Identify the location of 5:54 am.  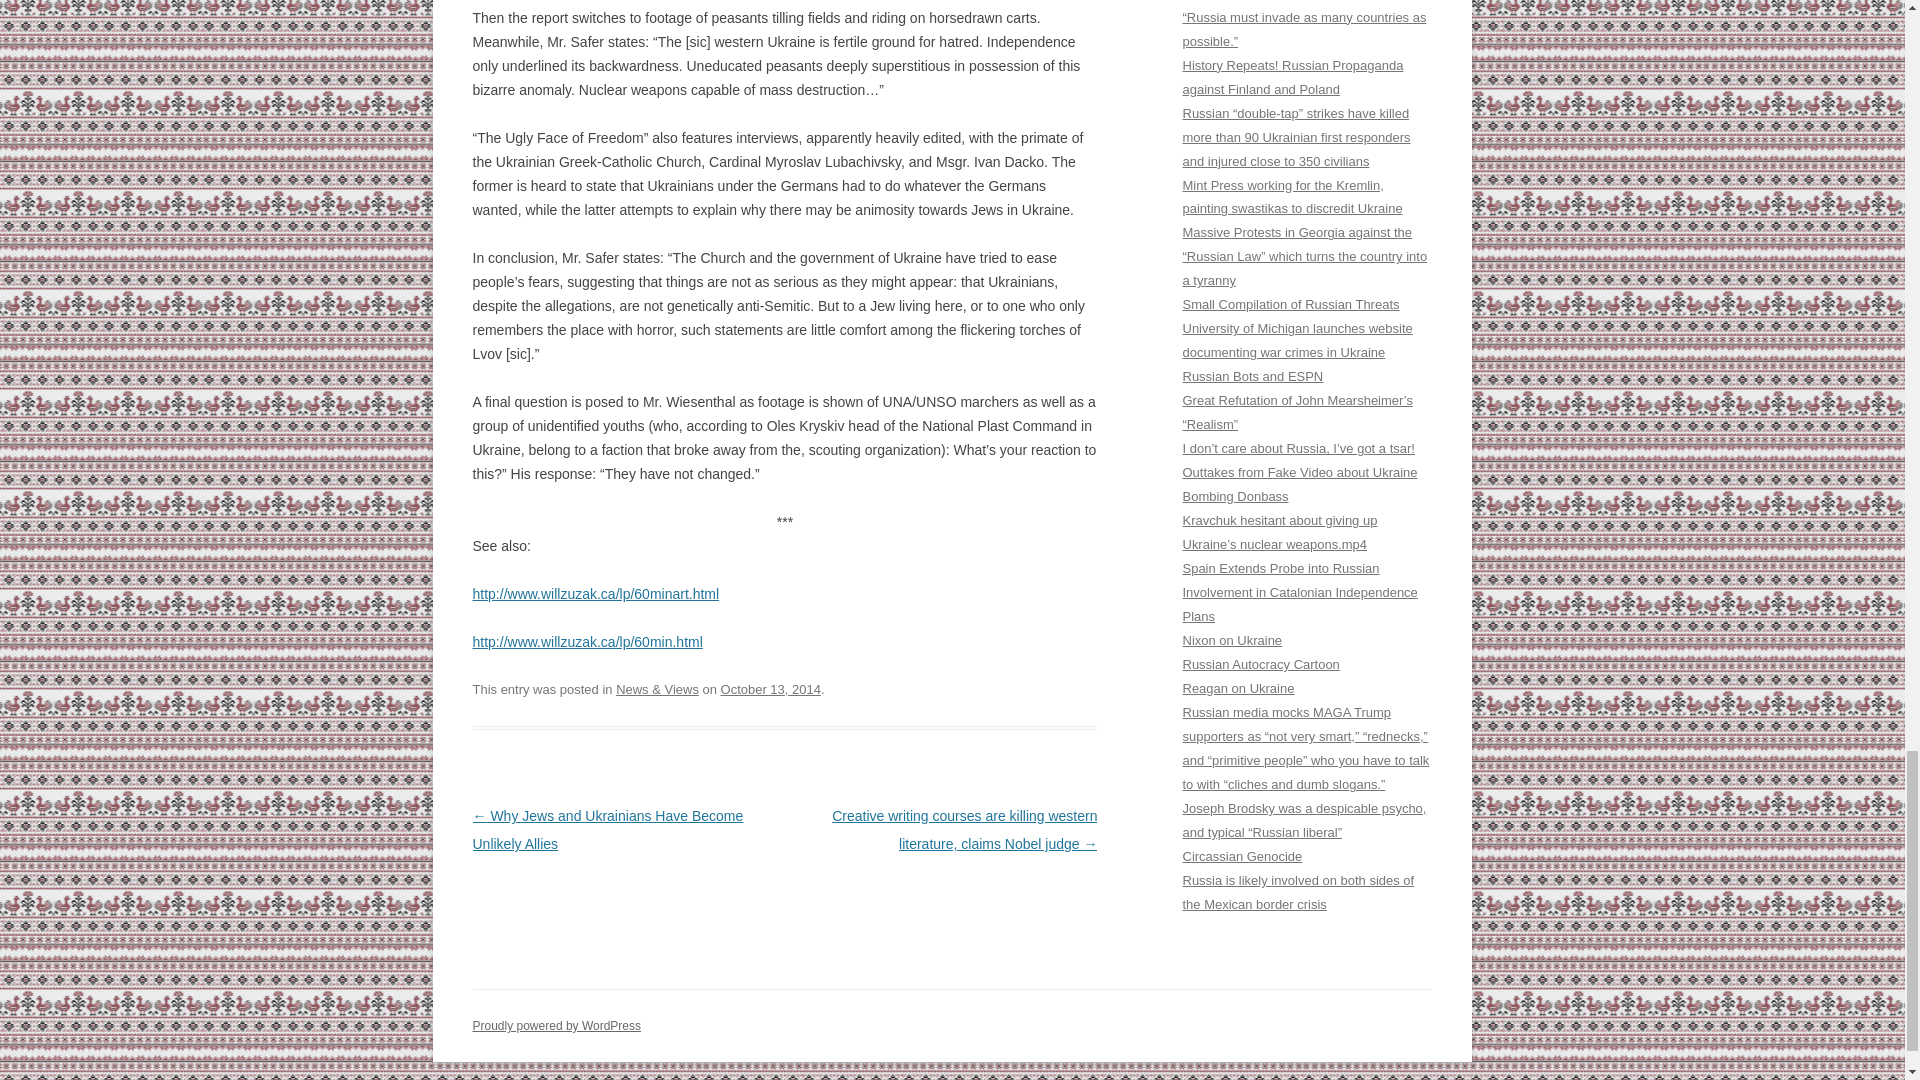
(771, 688).